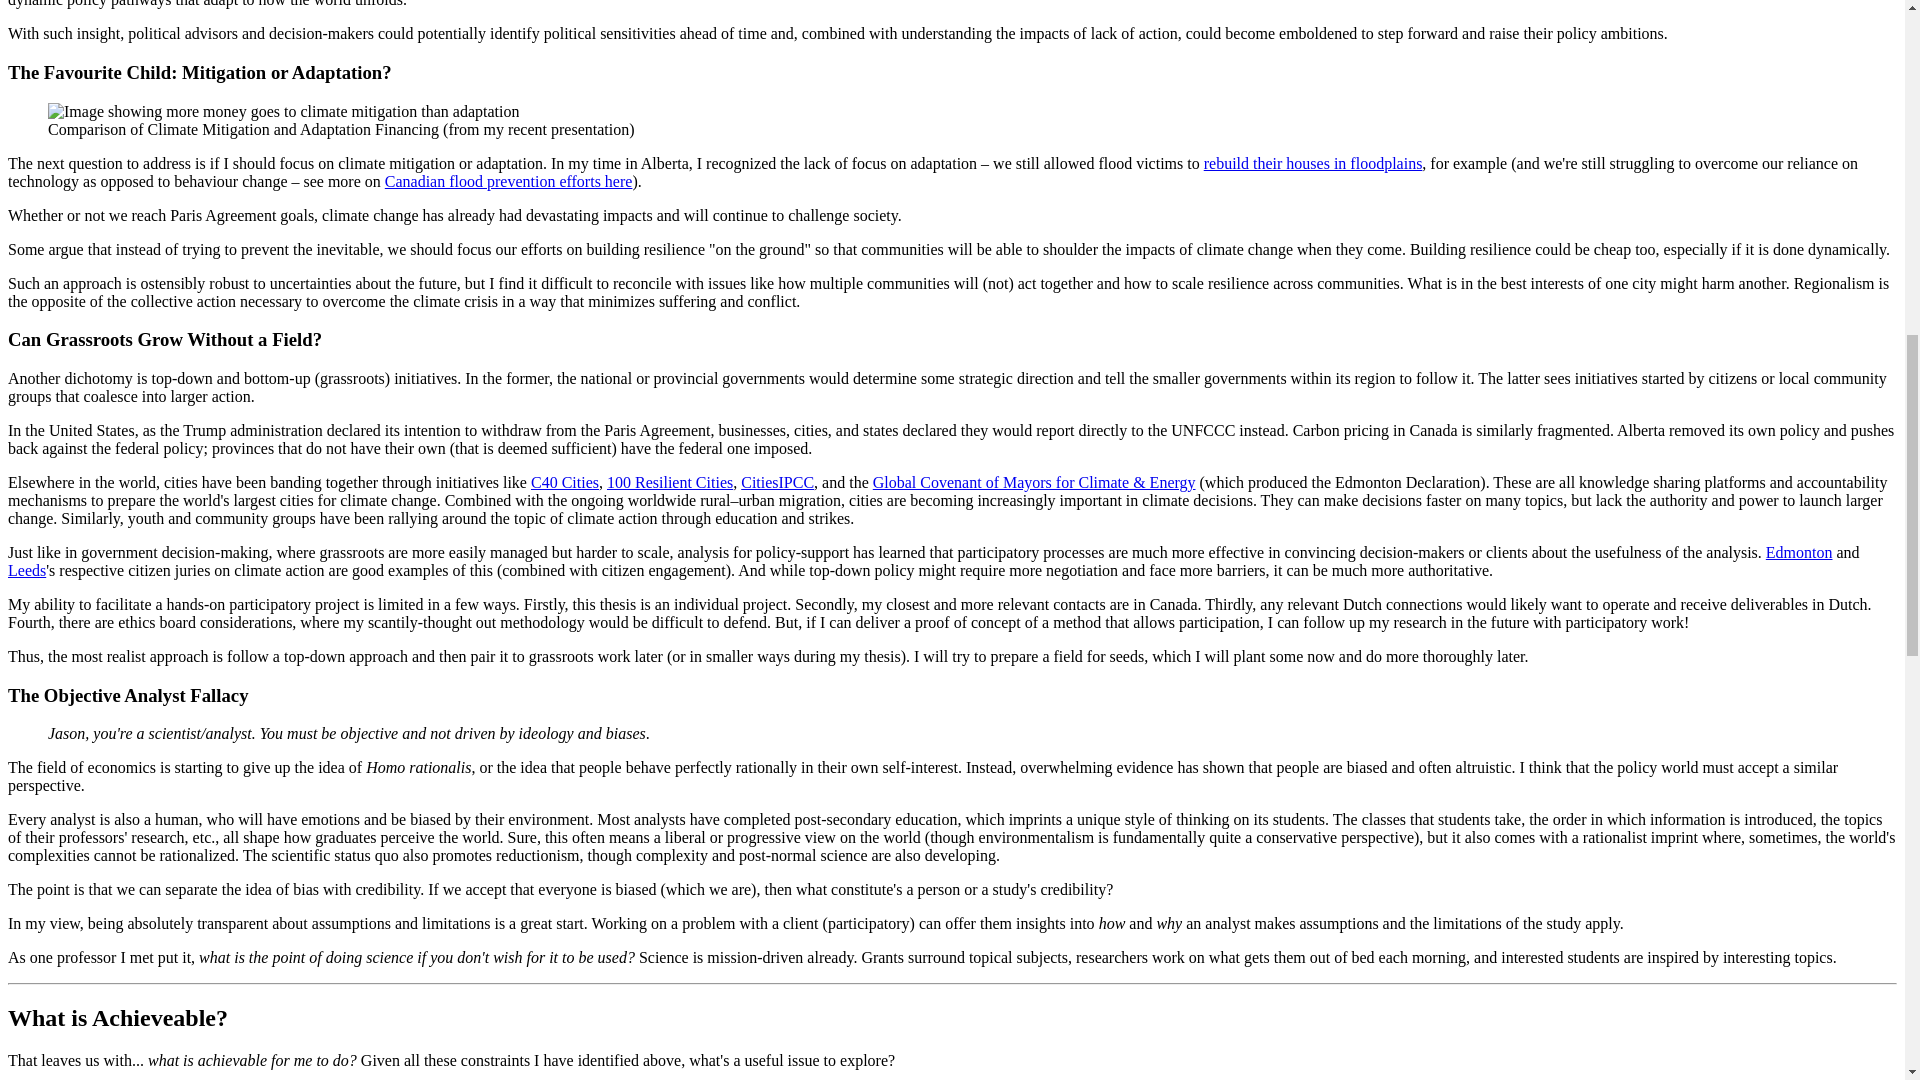 This screenshot has height=1080, width=1920. Describe the element at coordinates (26, 570) in the screenshot. I see `Leeds` at that location.